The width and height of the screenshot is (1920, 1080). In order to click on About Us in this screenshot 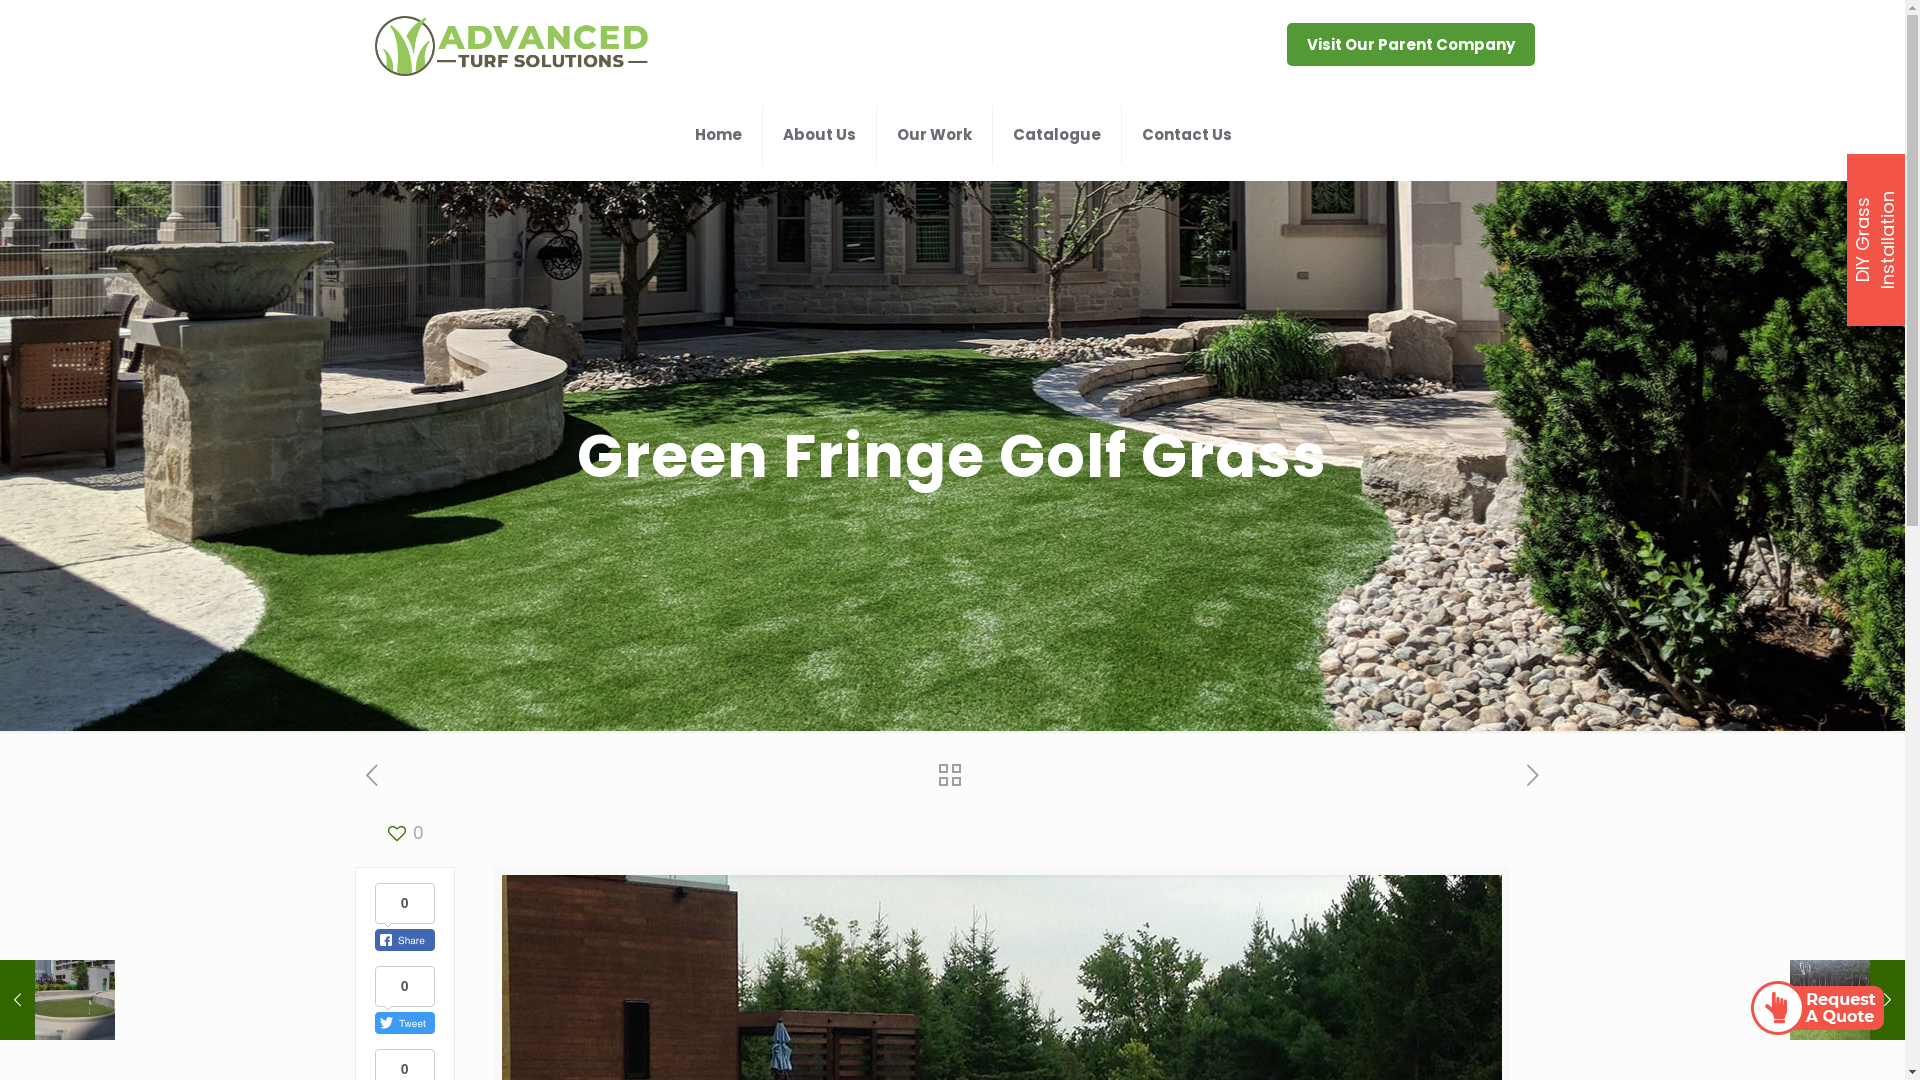, I will do `click(820, 135)`.